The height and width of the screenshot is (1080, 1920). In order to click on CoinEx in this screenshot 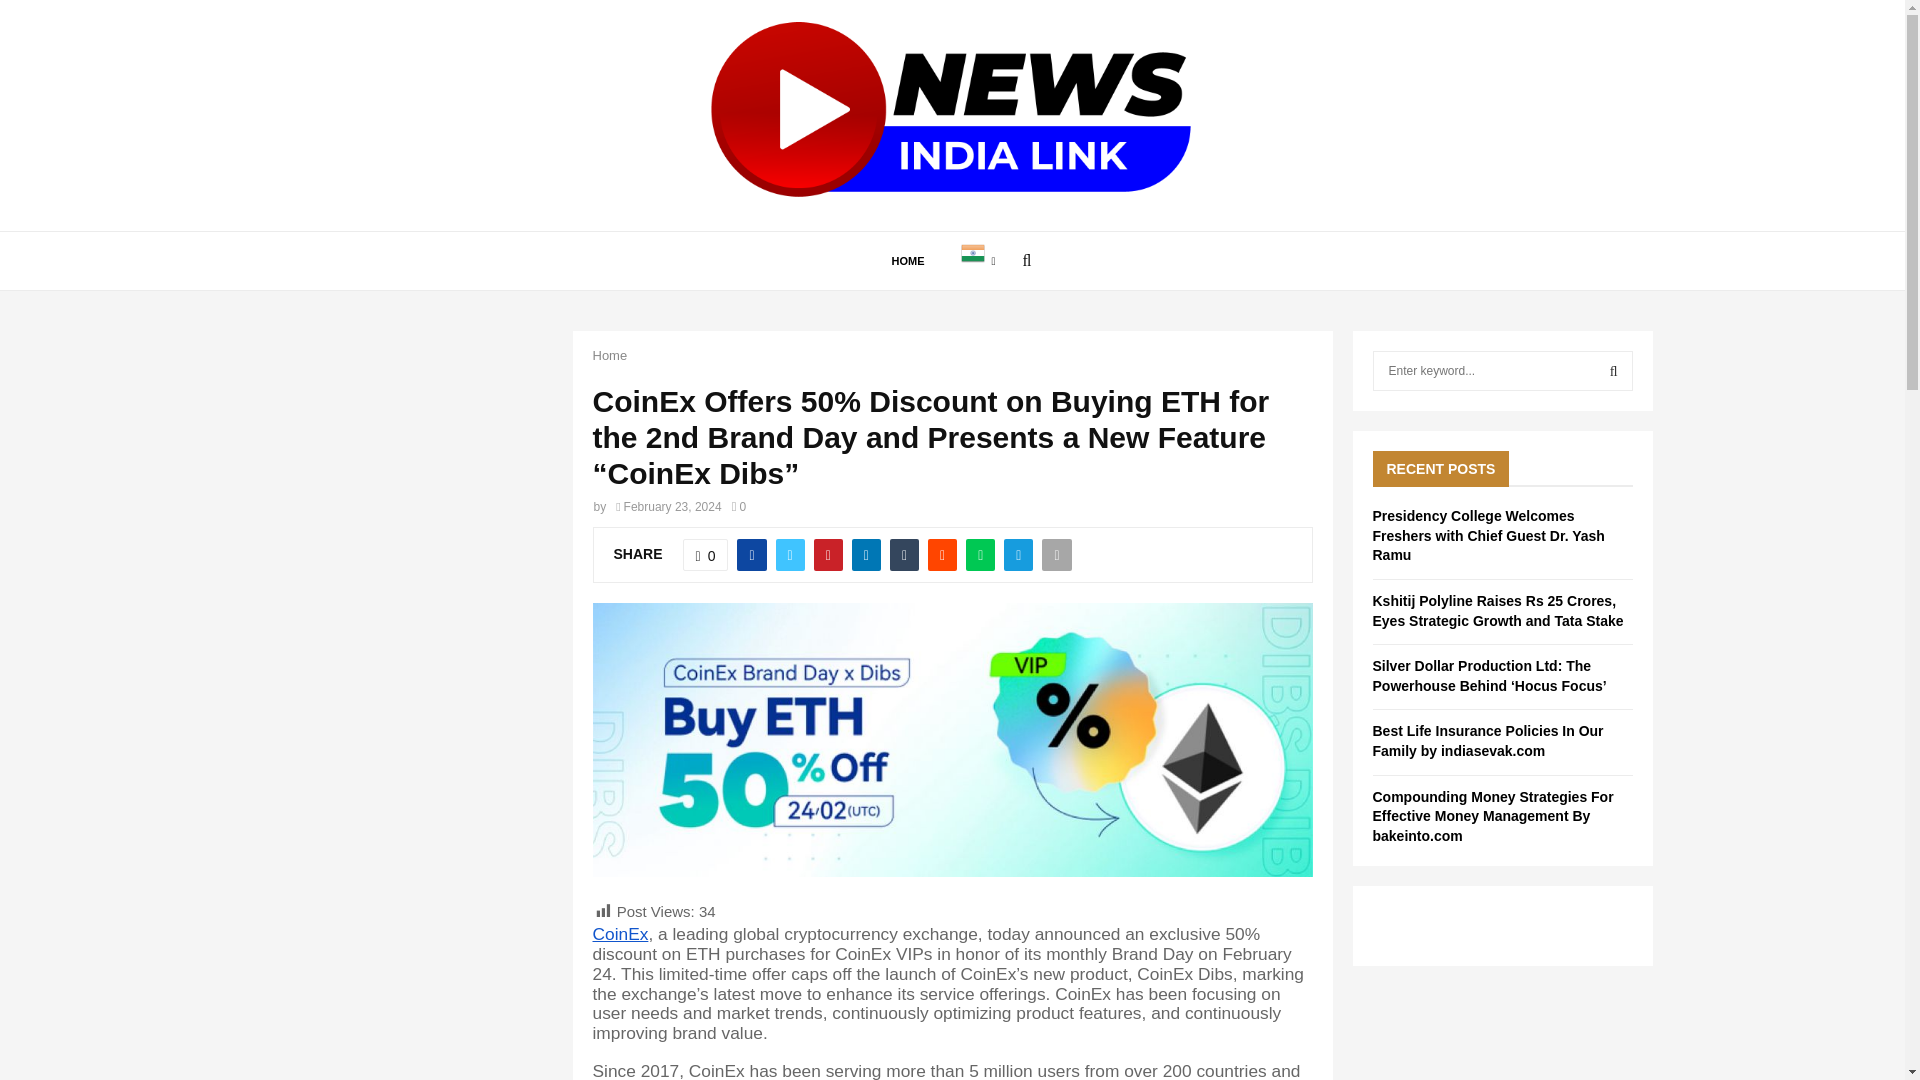, I will do `click(620, 934)`.